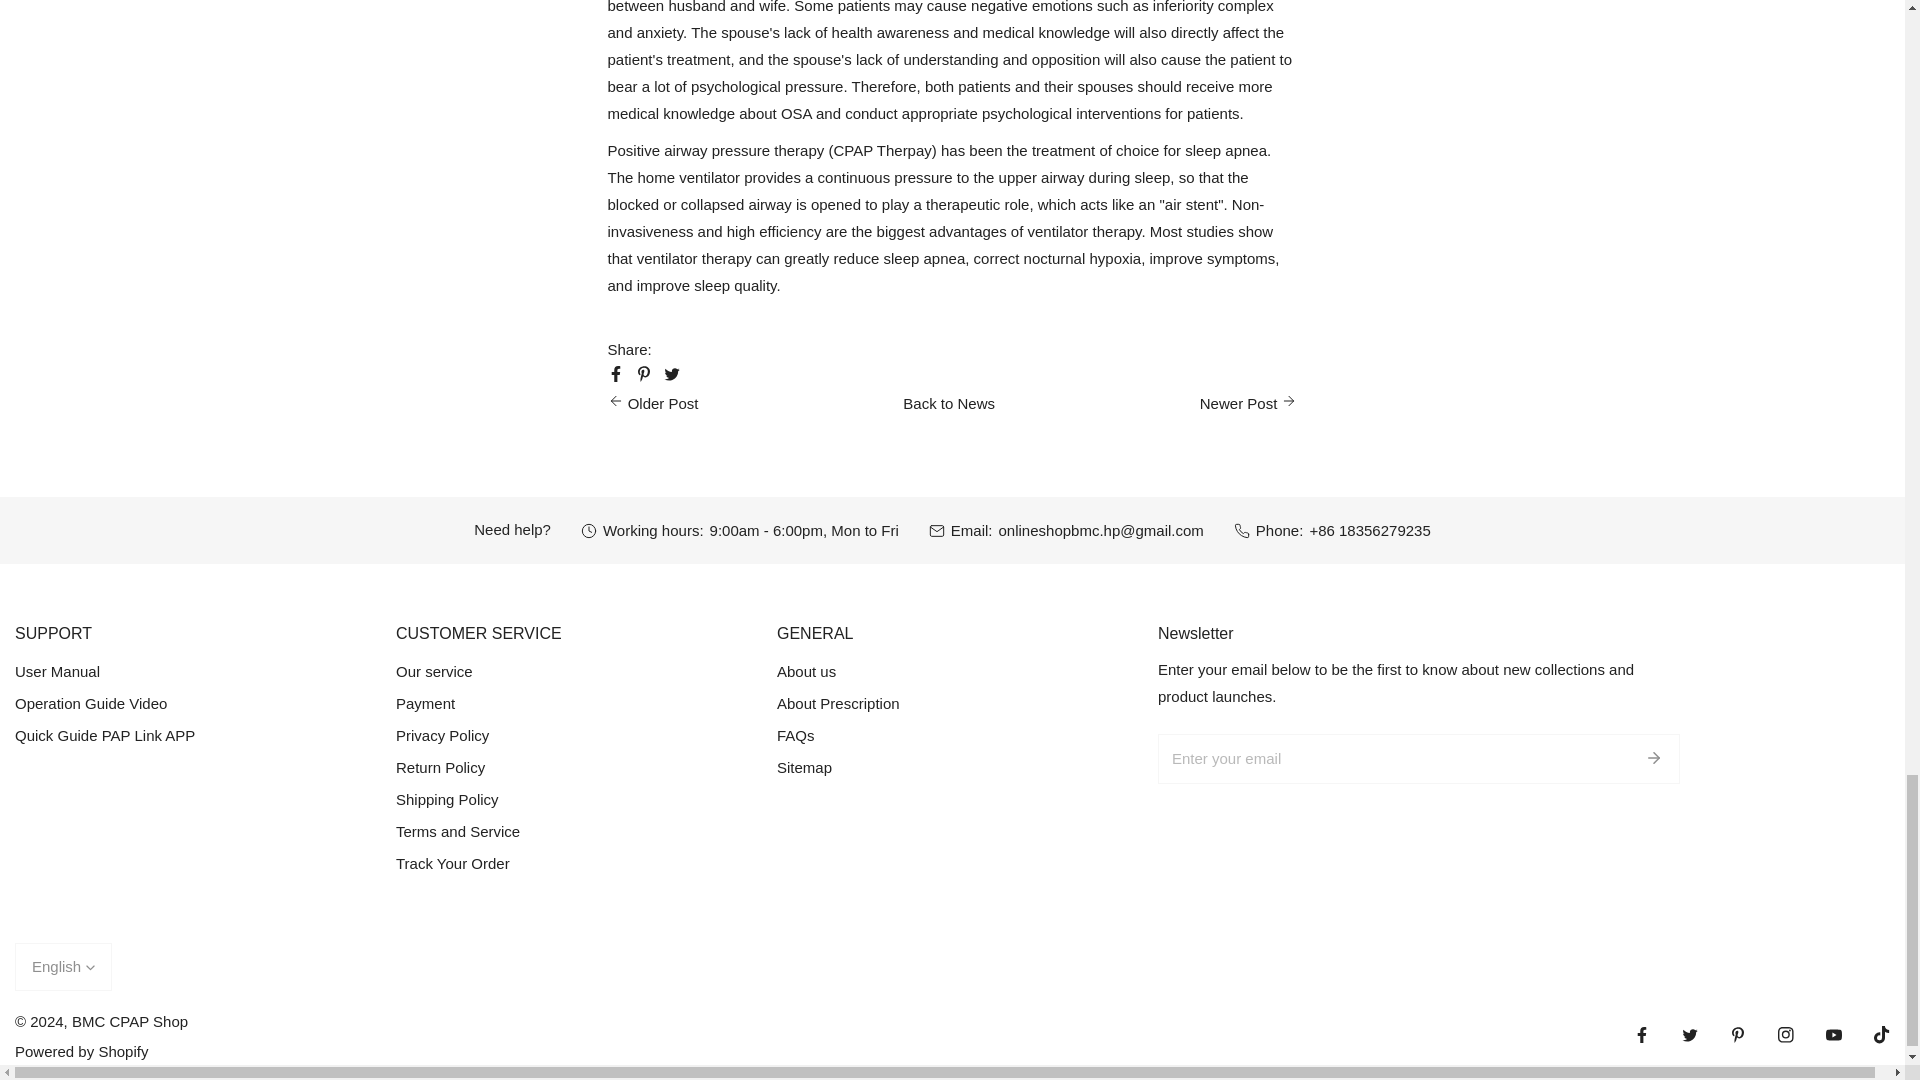 The image size is (1920, 1080). What do you see at coordinates (91, 703) in the screenshot?
I see `Operation Guide Video` at bounding box center [91, 703].